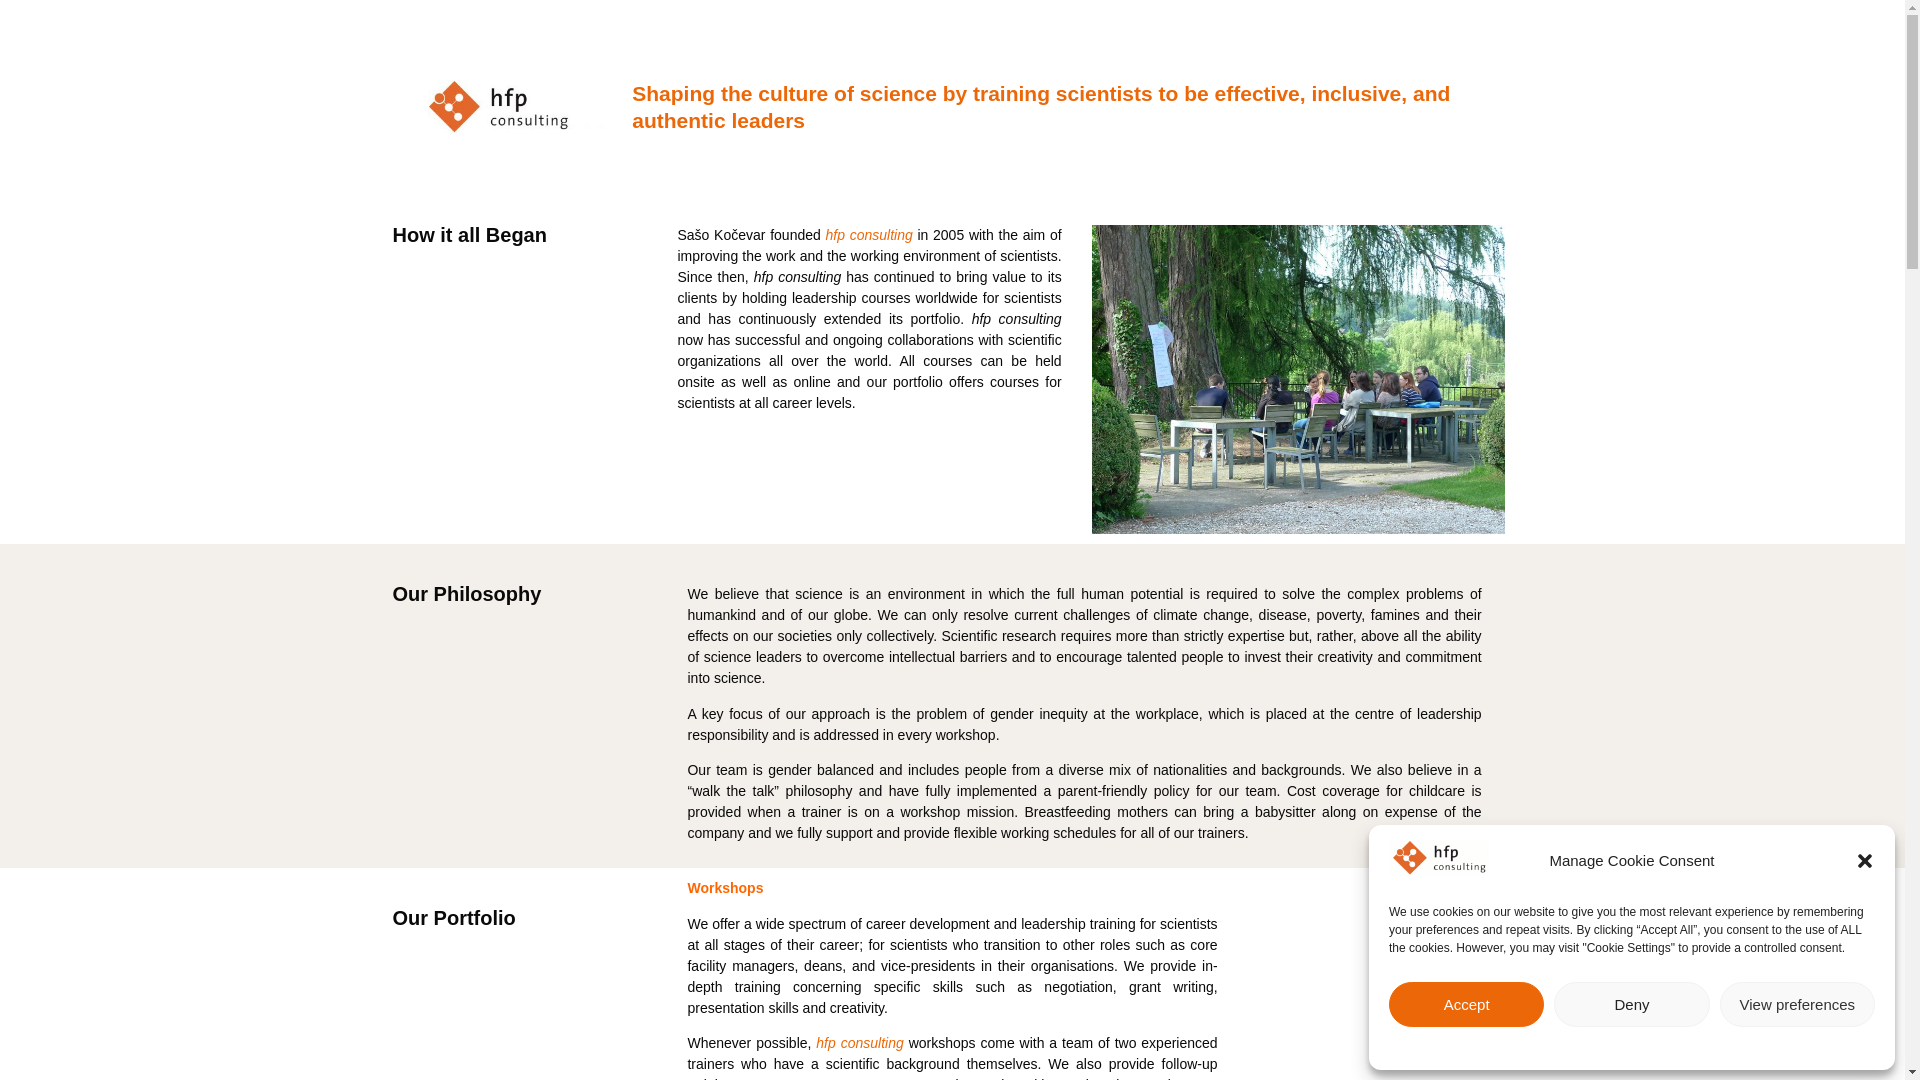 This screenshot has width=1920, height=1080. What do you see at coordinates (1630, 1004) in the screenshot?
I see `Deny` at bounding box center [1630, 1004].